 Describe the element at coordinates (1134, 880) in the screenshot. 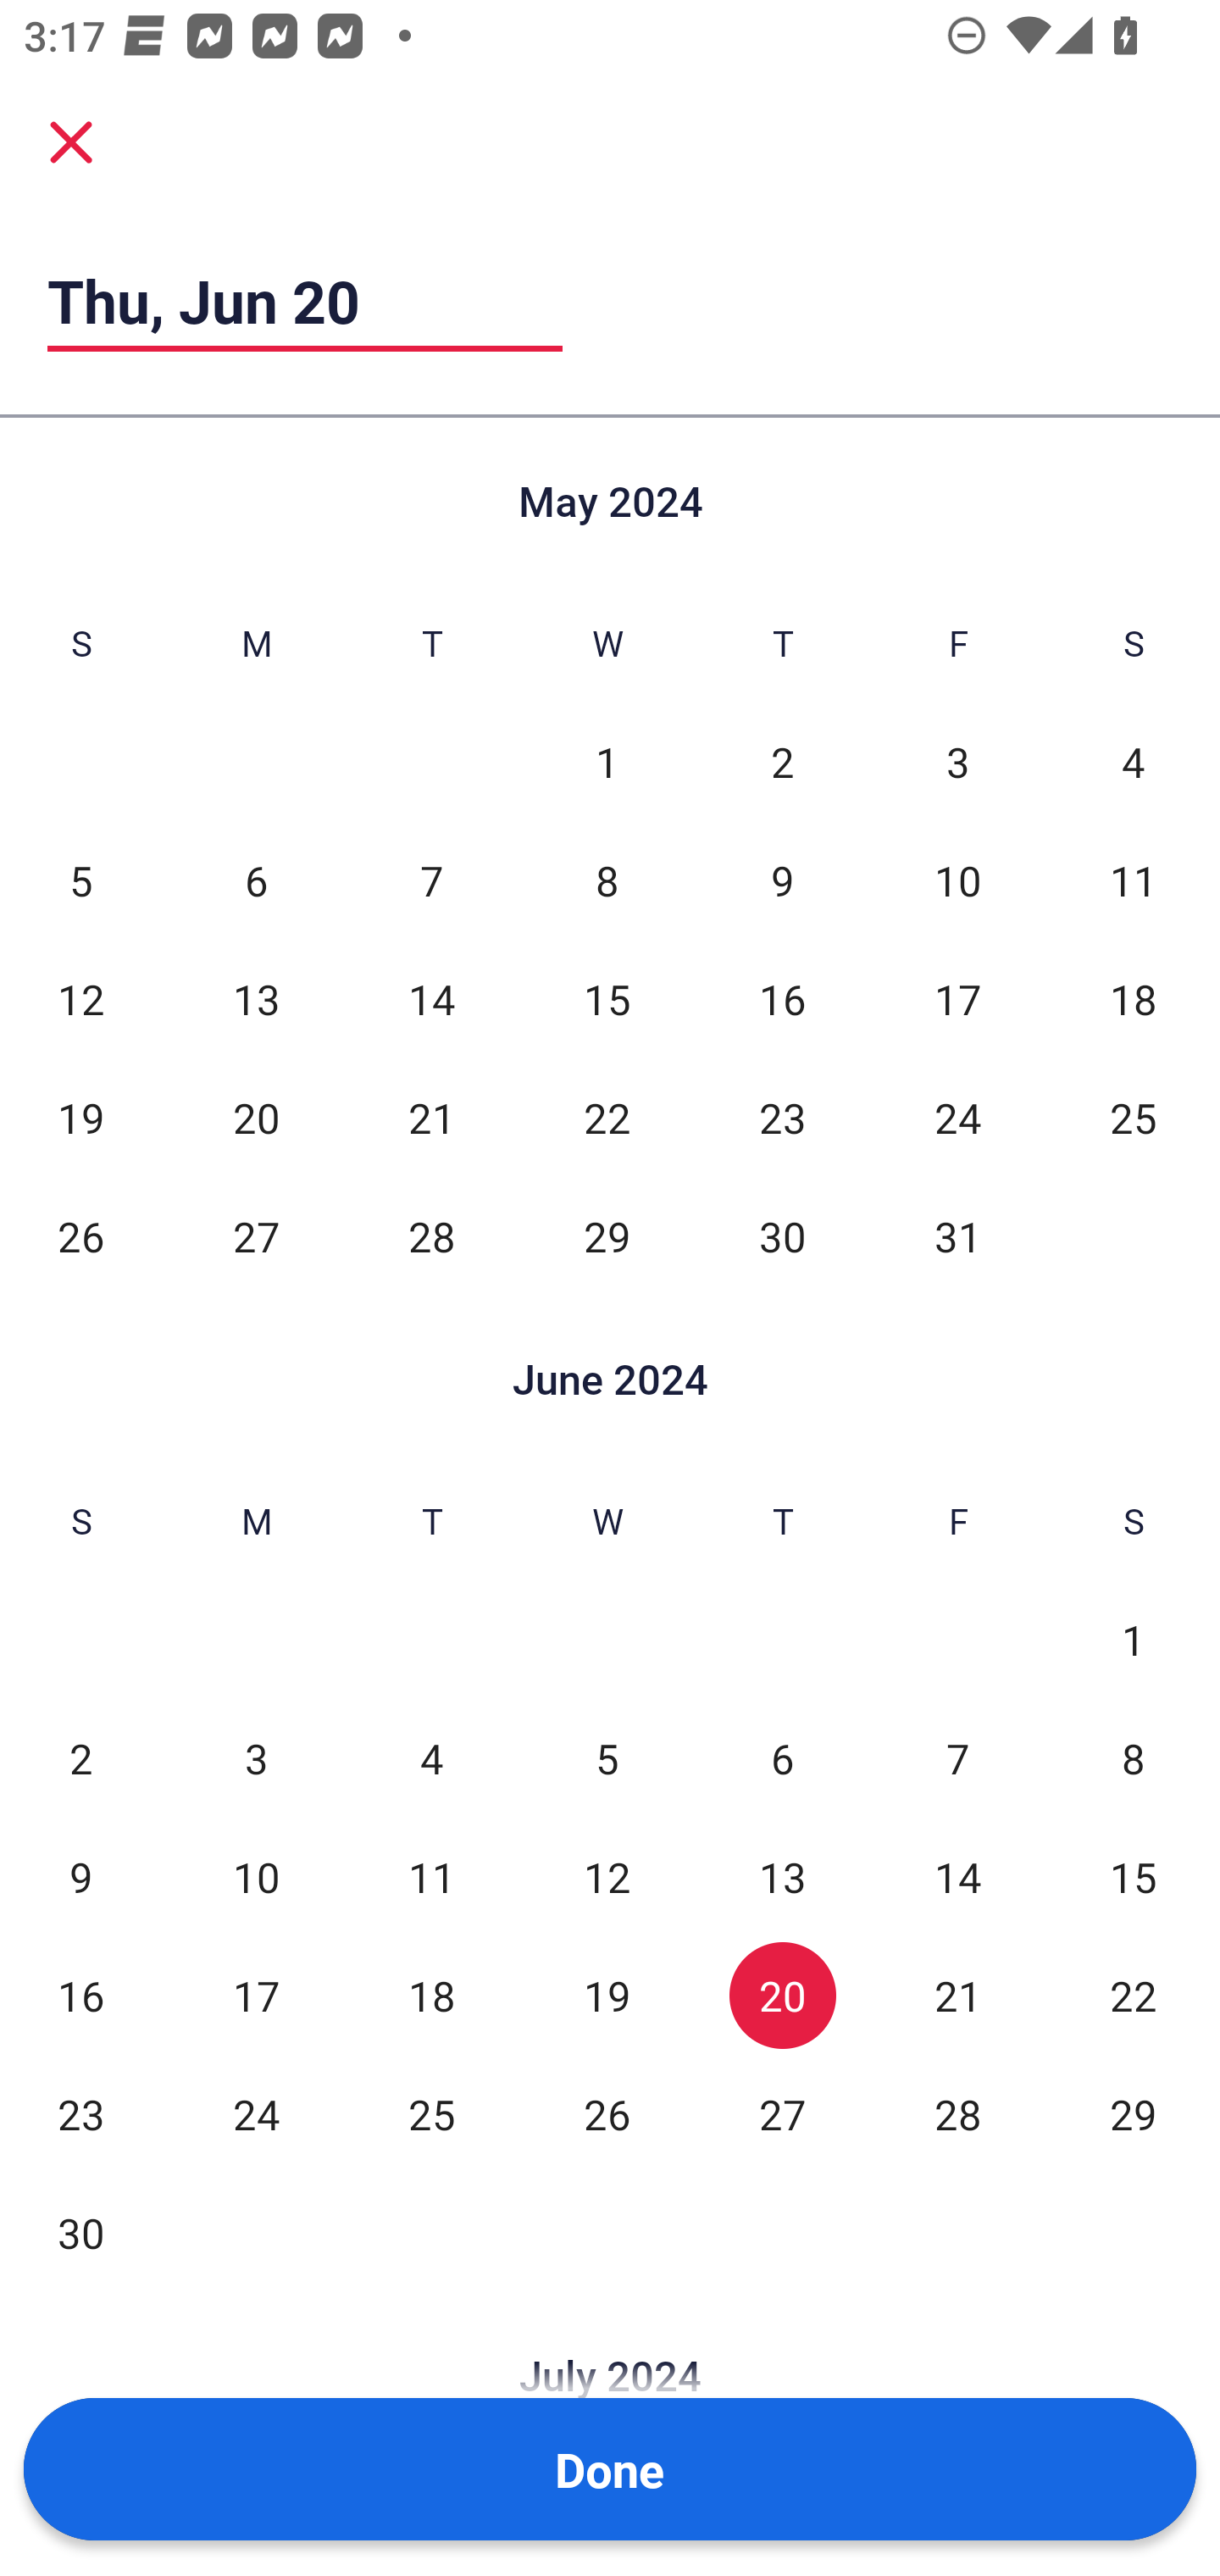

I see `11 Sat, May 11, Not Selected` at that location.